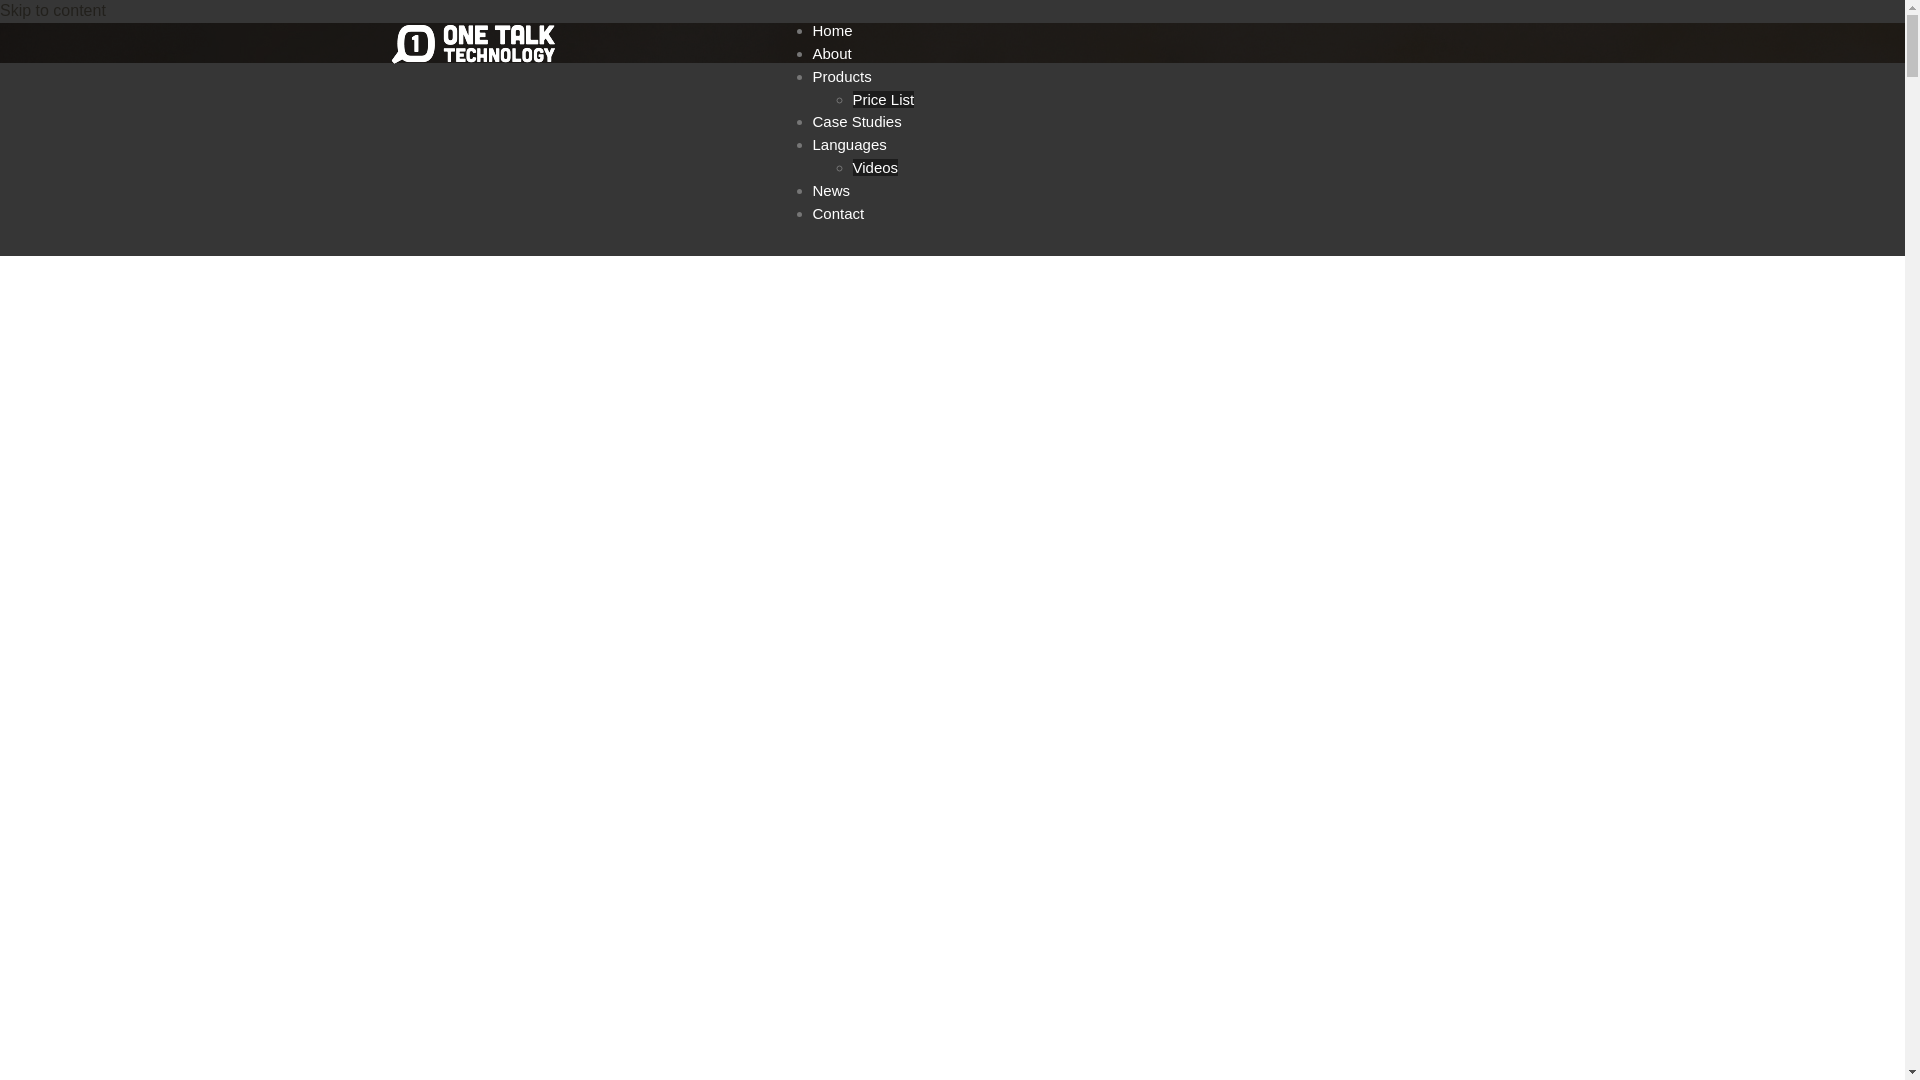  I want to click on Case Studies, so click(856, 122).